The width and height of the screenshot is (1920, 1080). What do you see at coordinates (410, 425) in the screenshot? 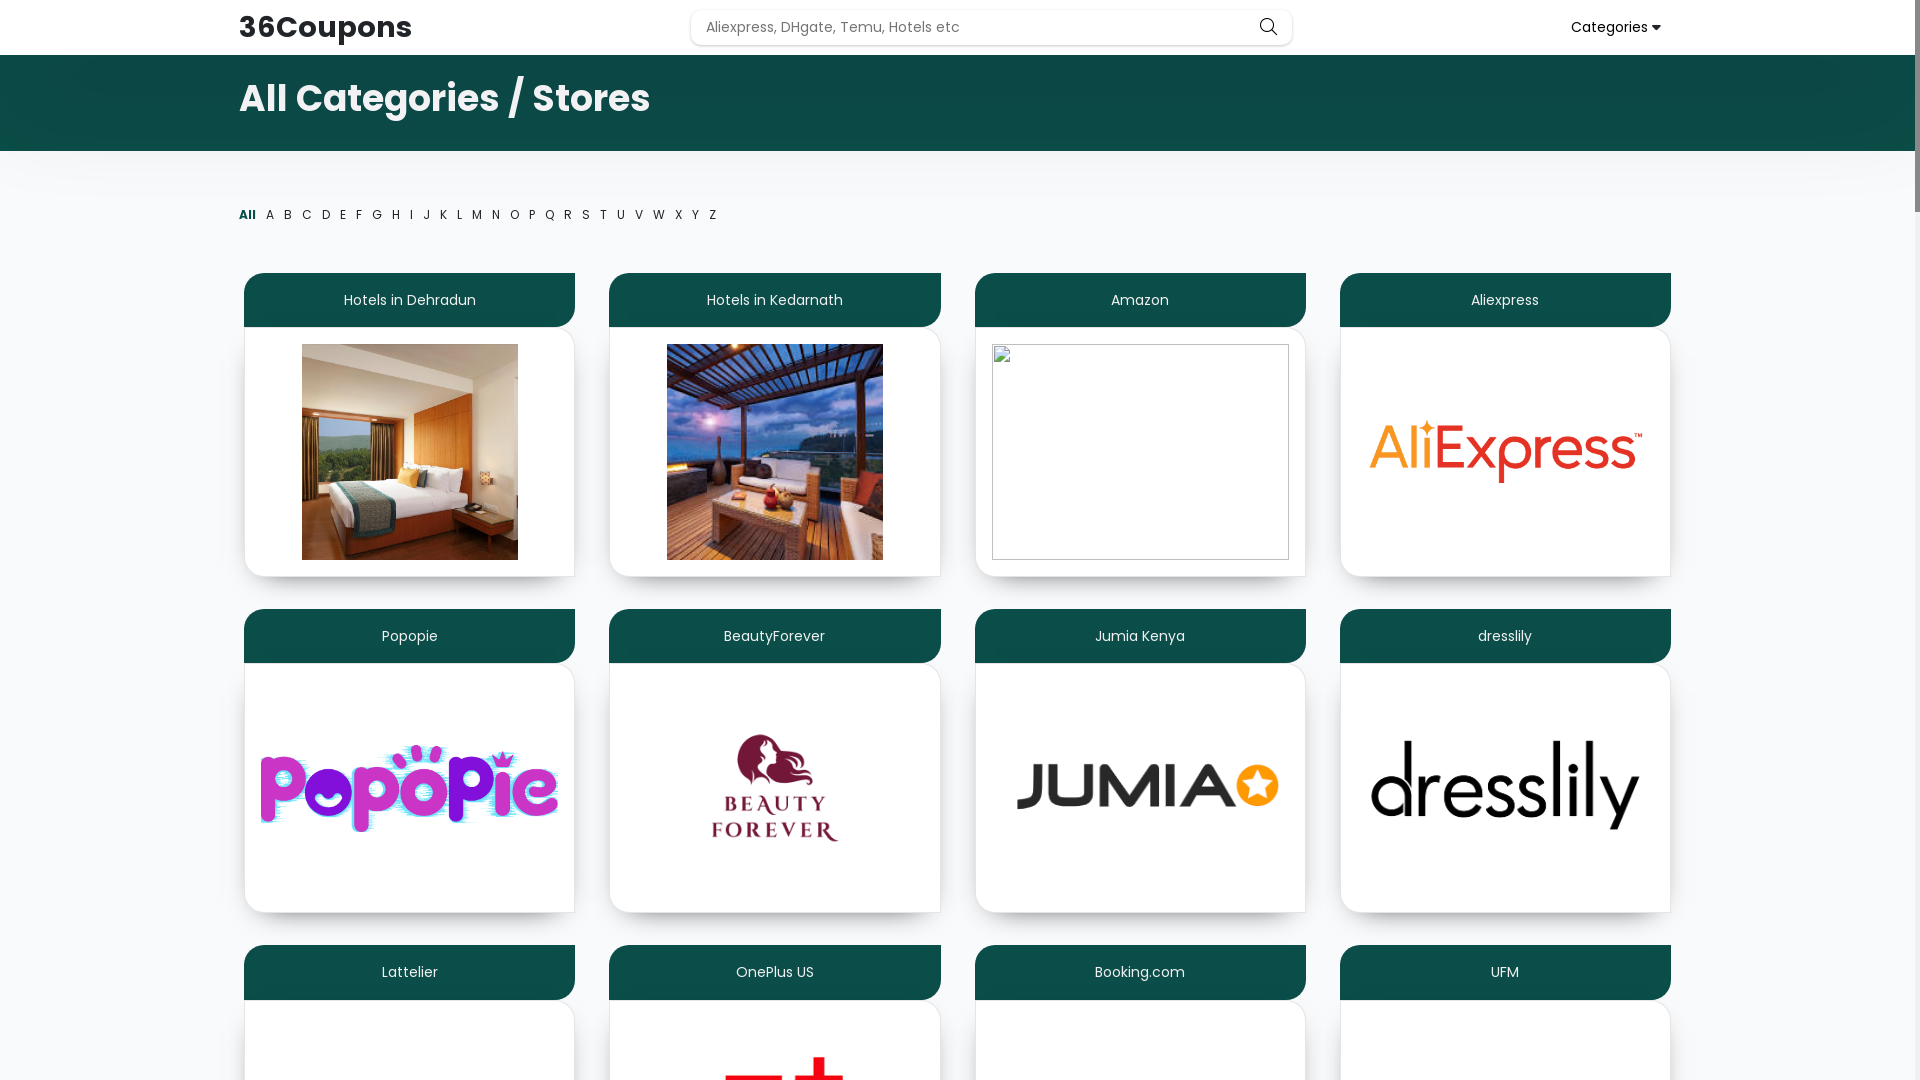
I see `Hotels in Dehradun` at bounding box center [410, 425].